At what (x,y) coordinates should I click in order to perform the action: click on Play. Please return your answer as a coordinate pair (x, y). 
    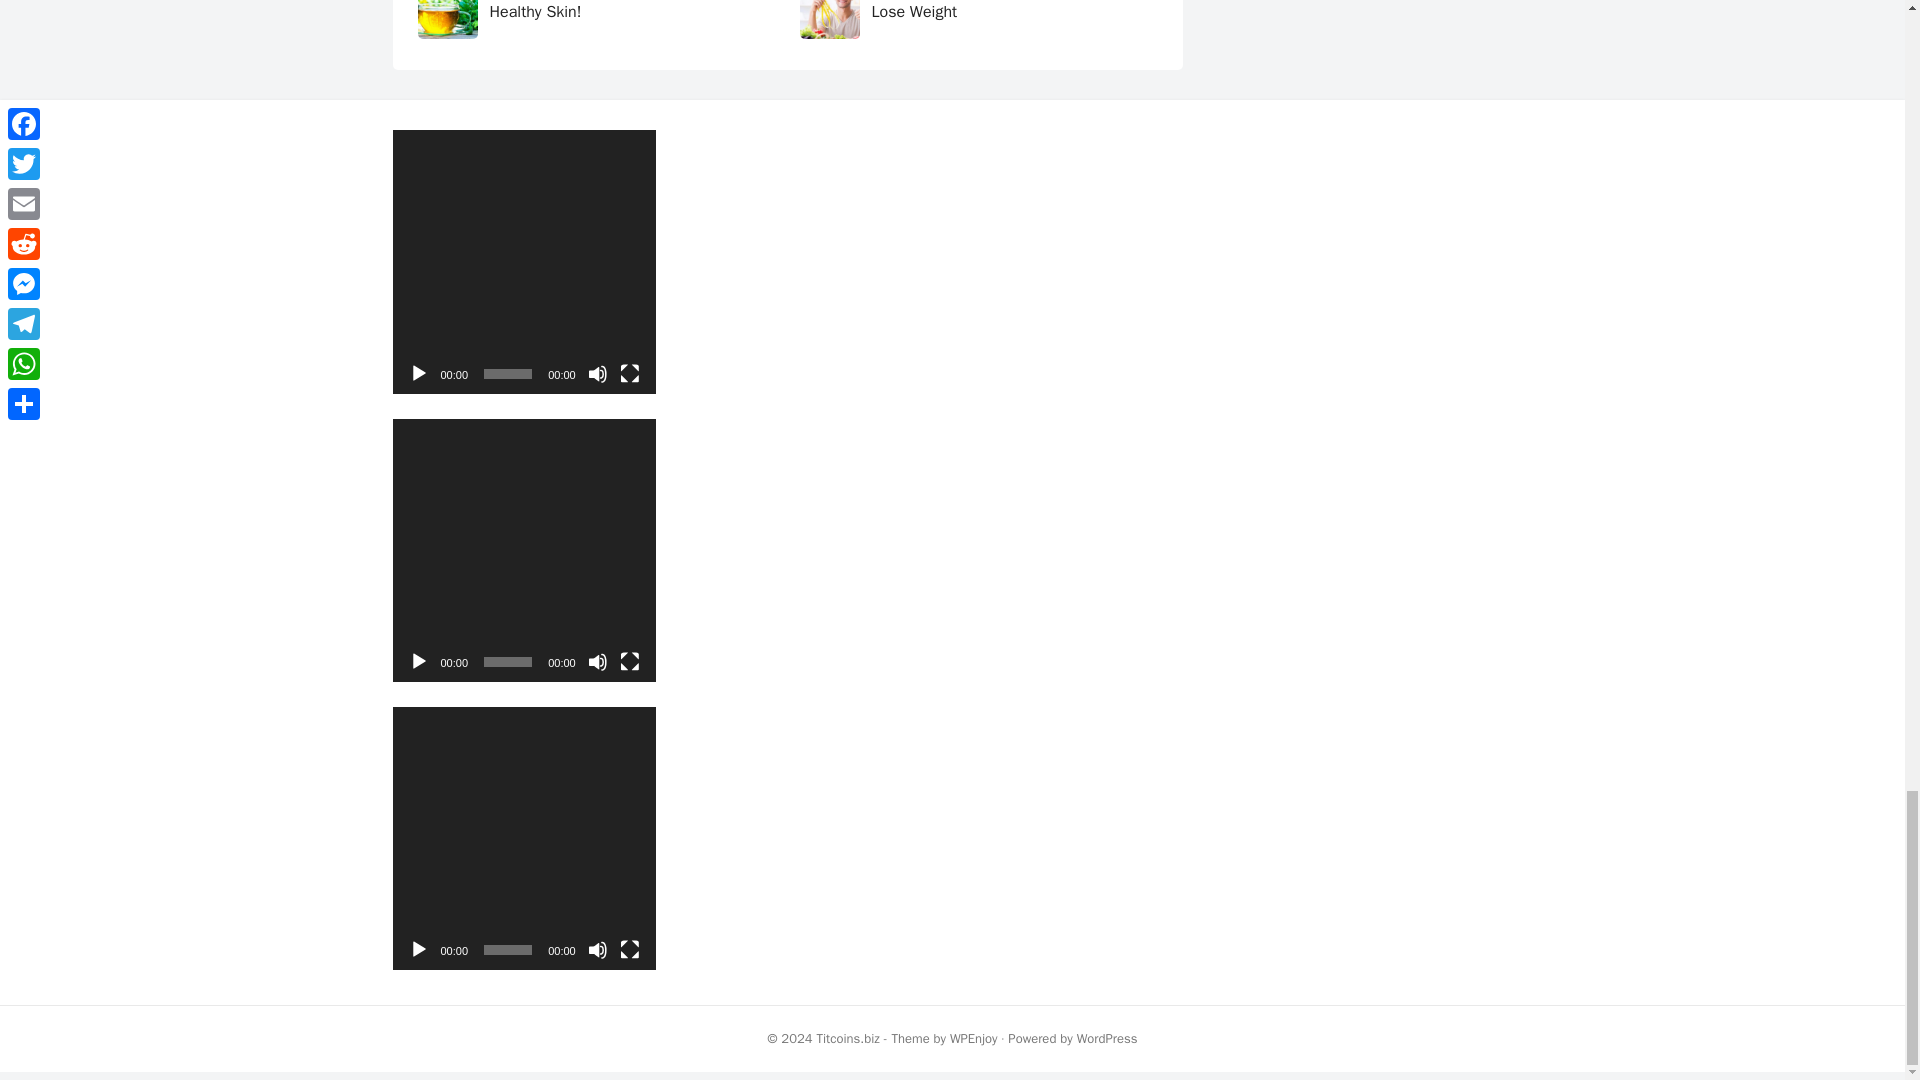
    Looking at the image, I should click on (418, 950).